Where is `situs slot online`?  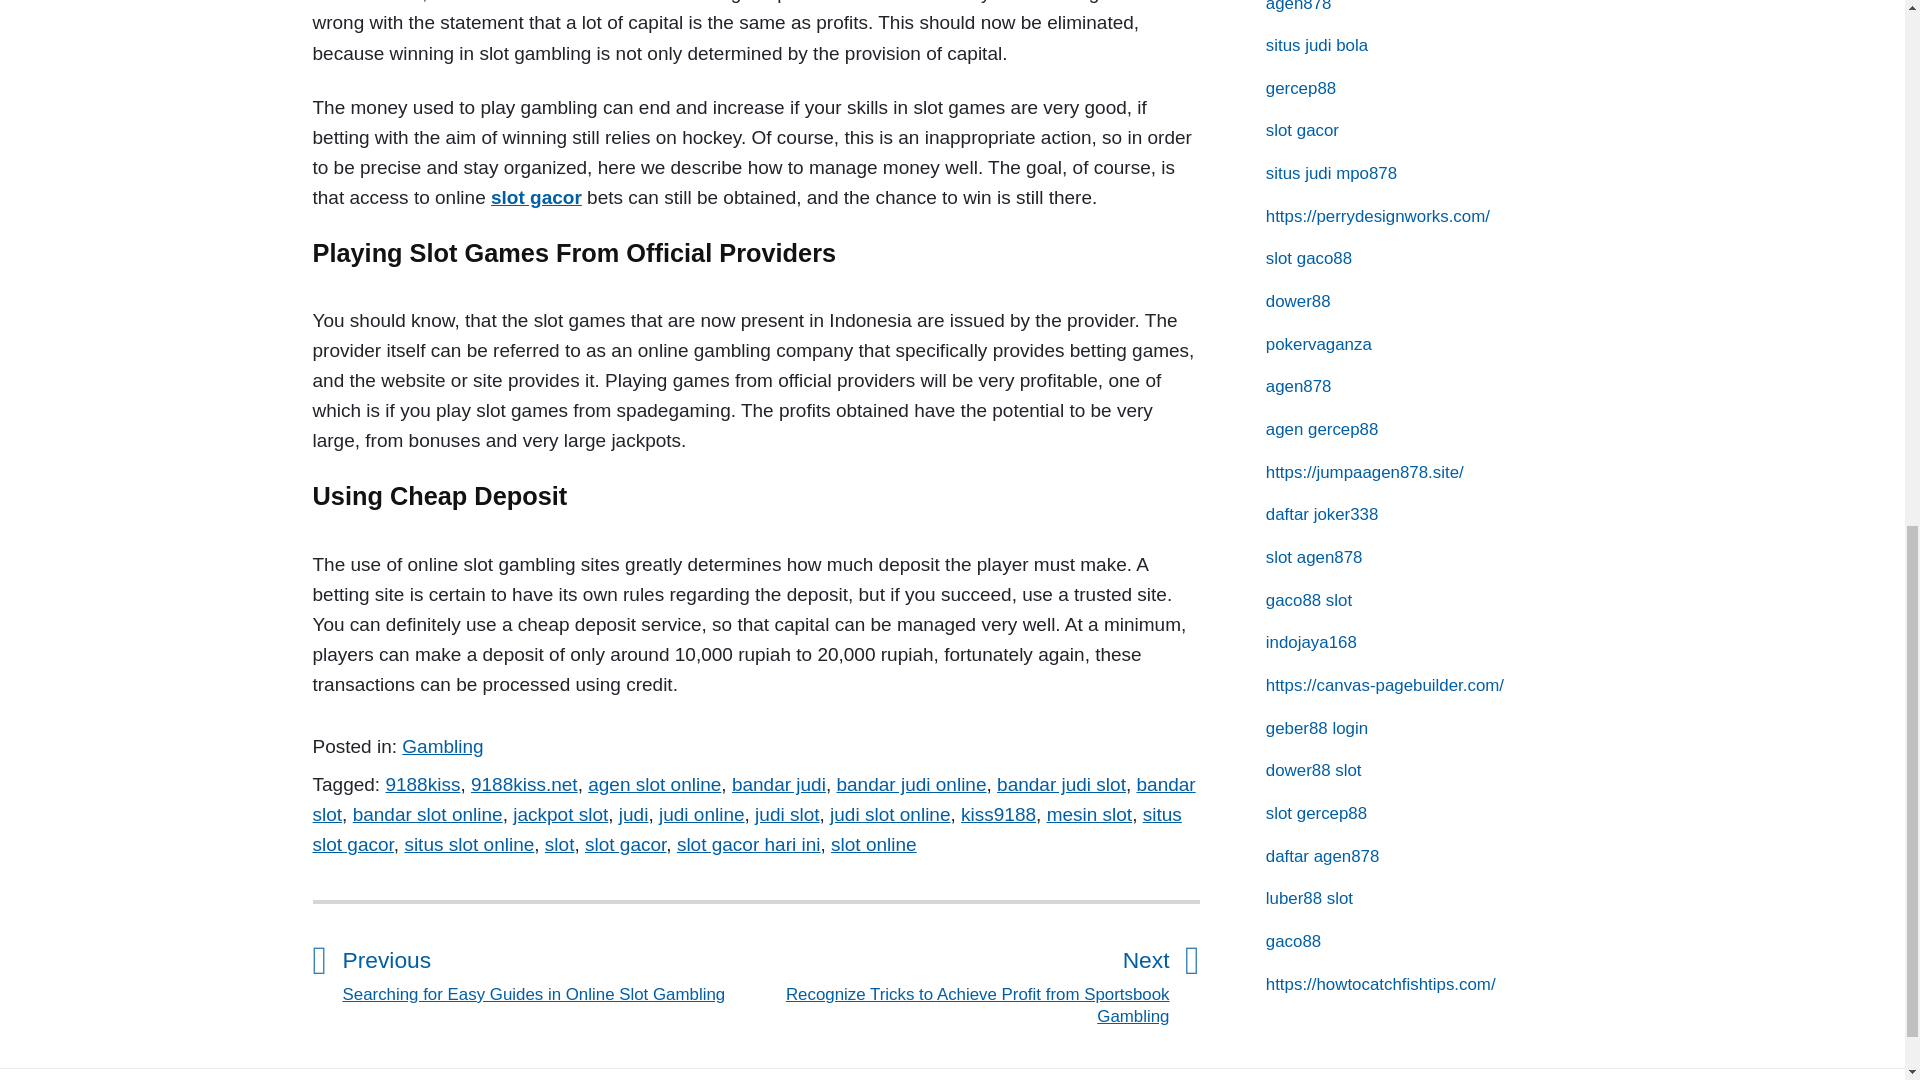
situs slot online is located at coordinates (468, 844).